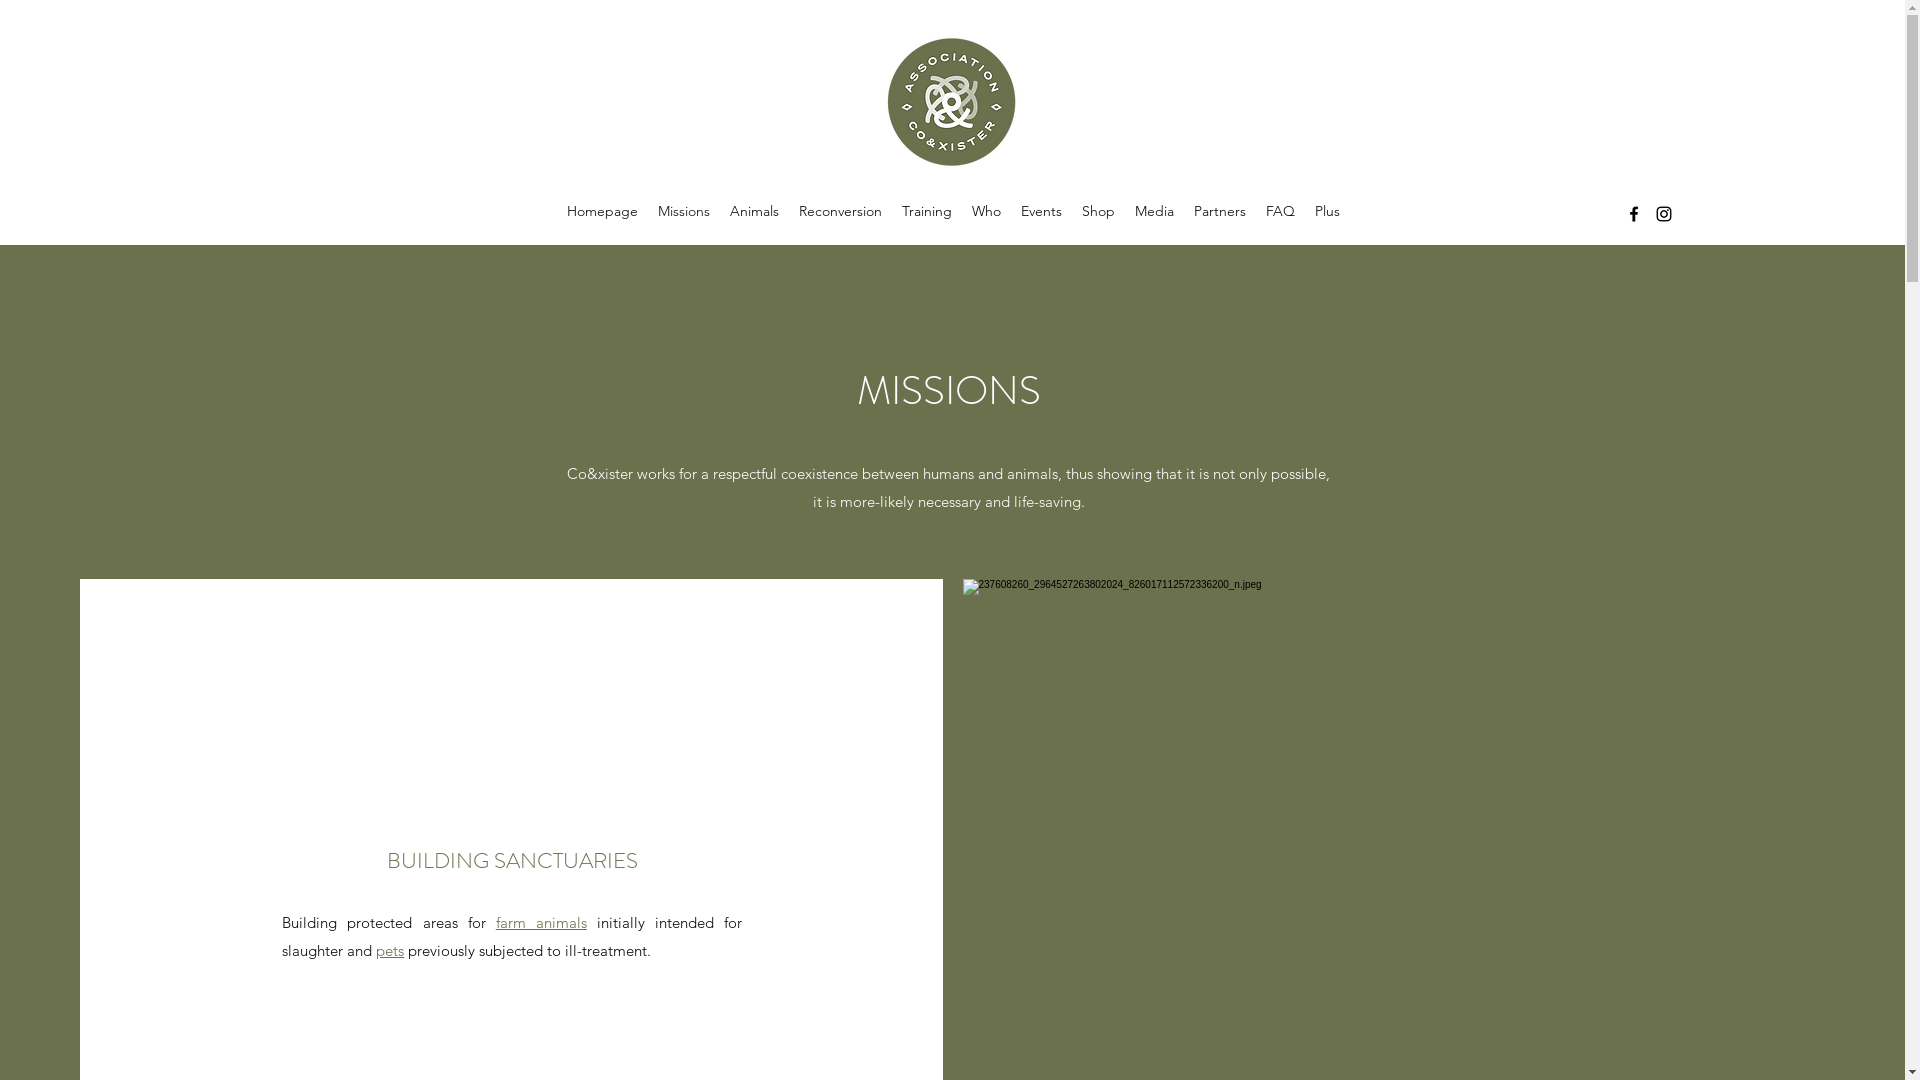 The image size is (1920, 1080). Describe the element at coordinates (390, 950) in the screenshot. I see `pets` at that location.